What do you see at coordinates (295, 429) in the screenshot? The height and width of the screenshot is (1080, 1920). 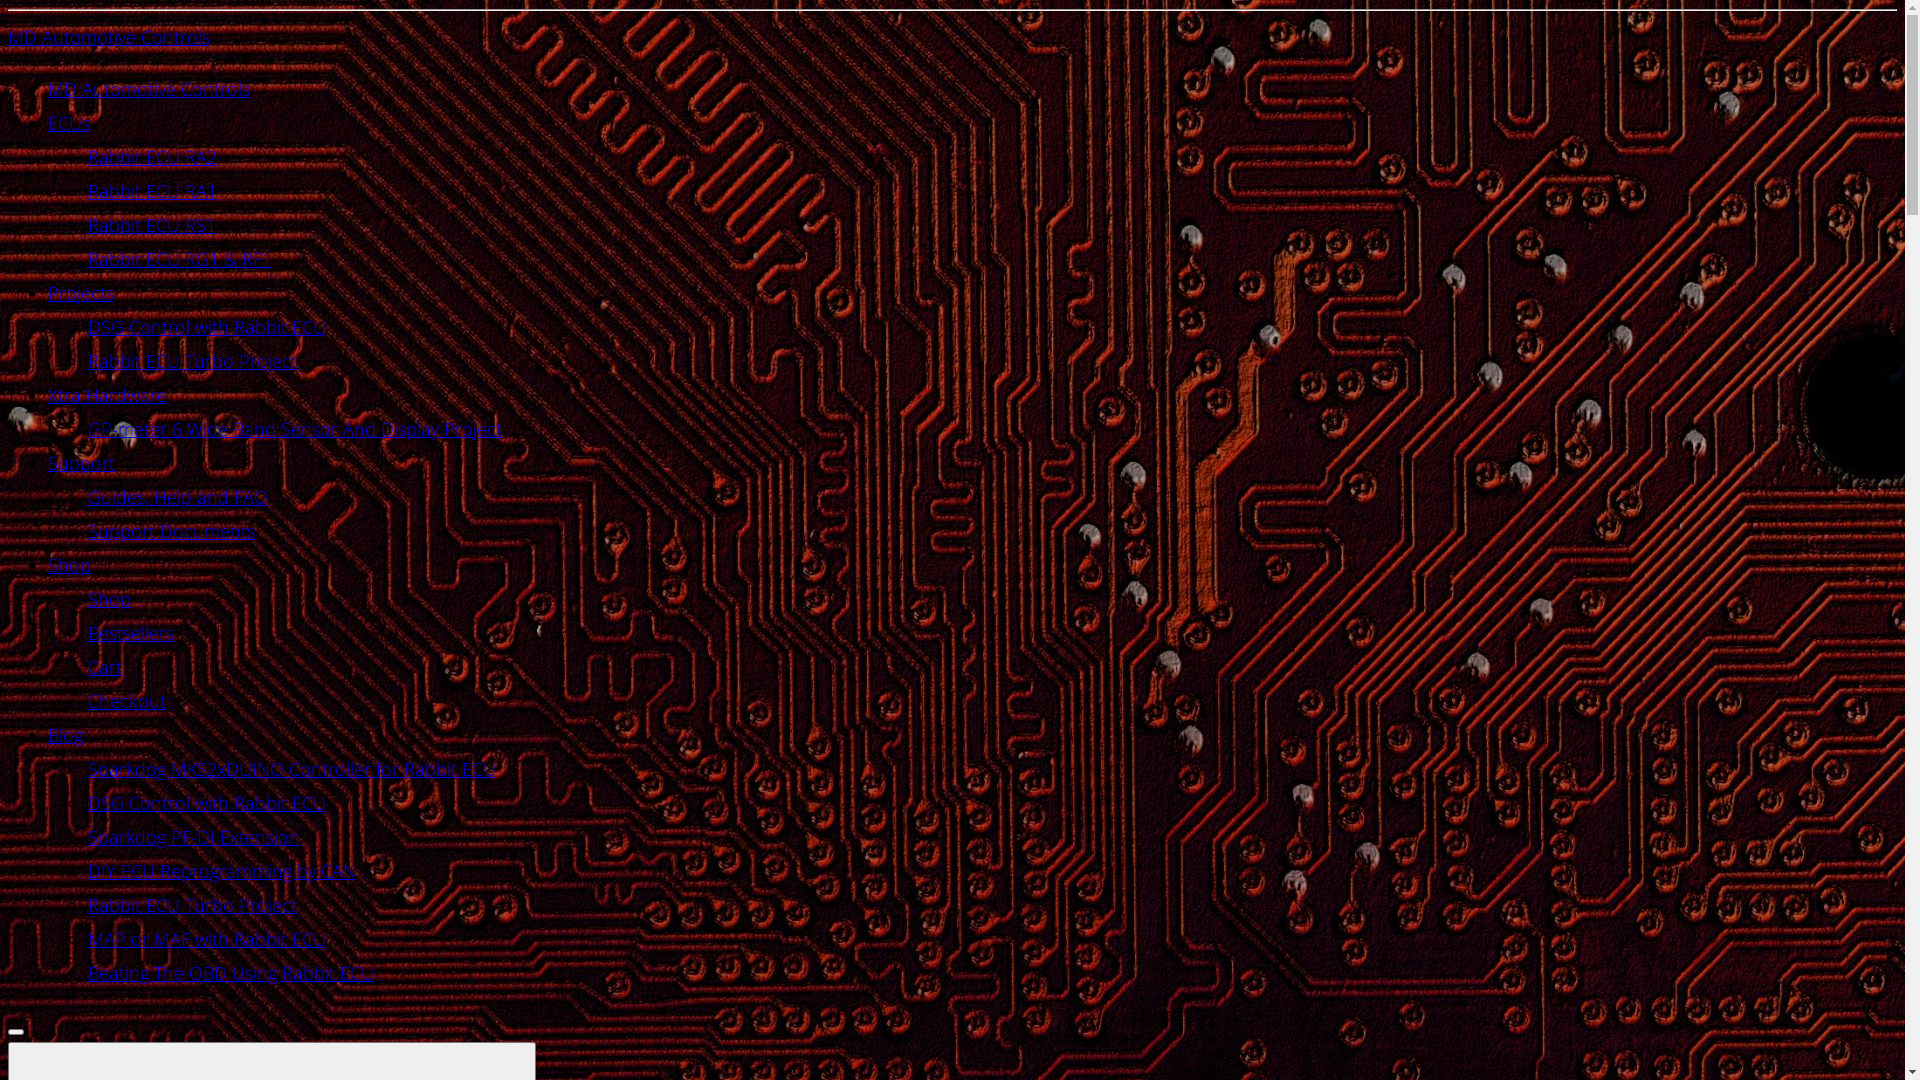 I see `GP-meter 6 Wide Band Sensor And Display Project` at bounding box center [295, 429].